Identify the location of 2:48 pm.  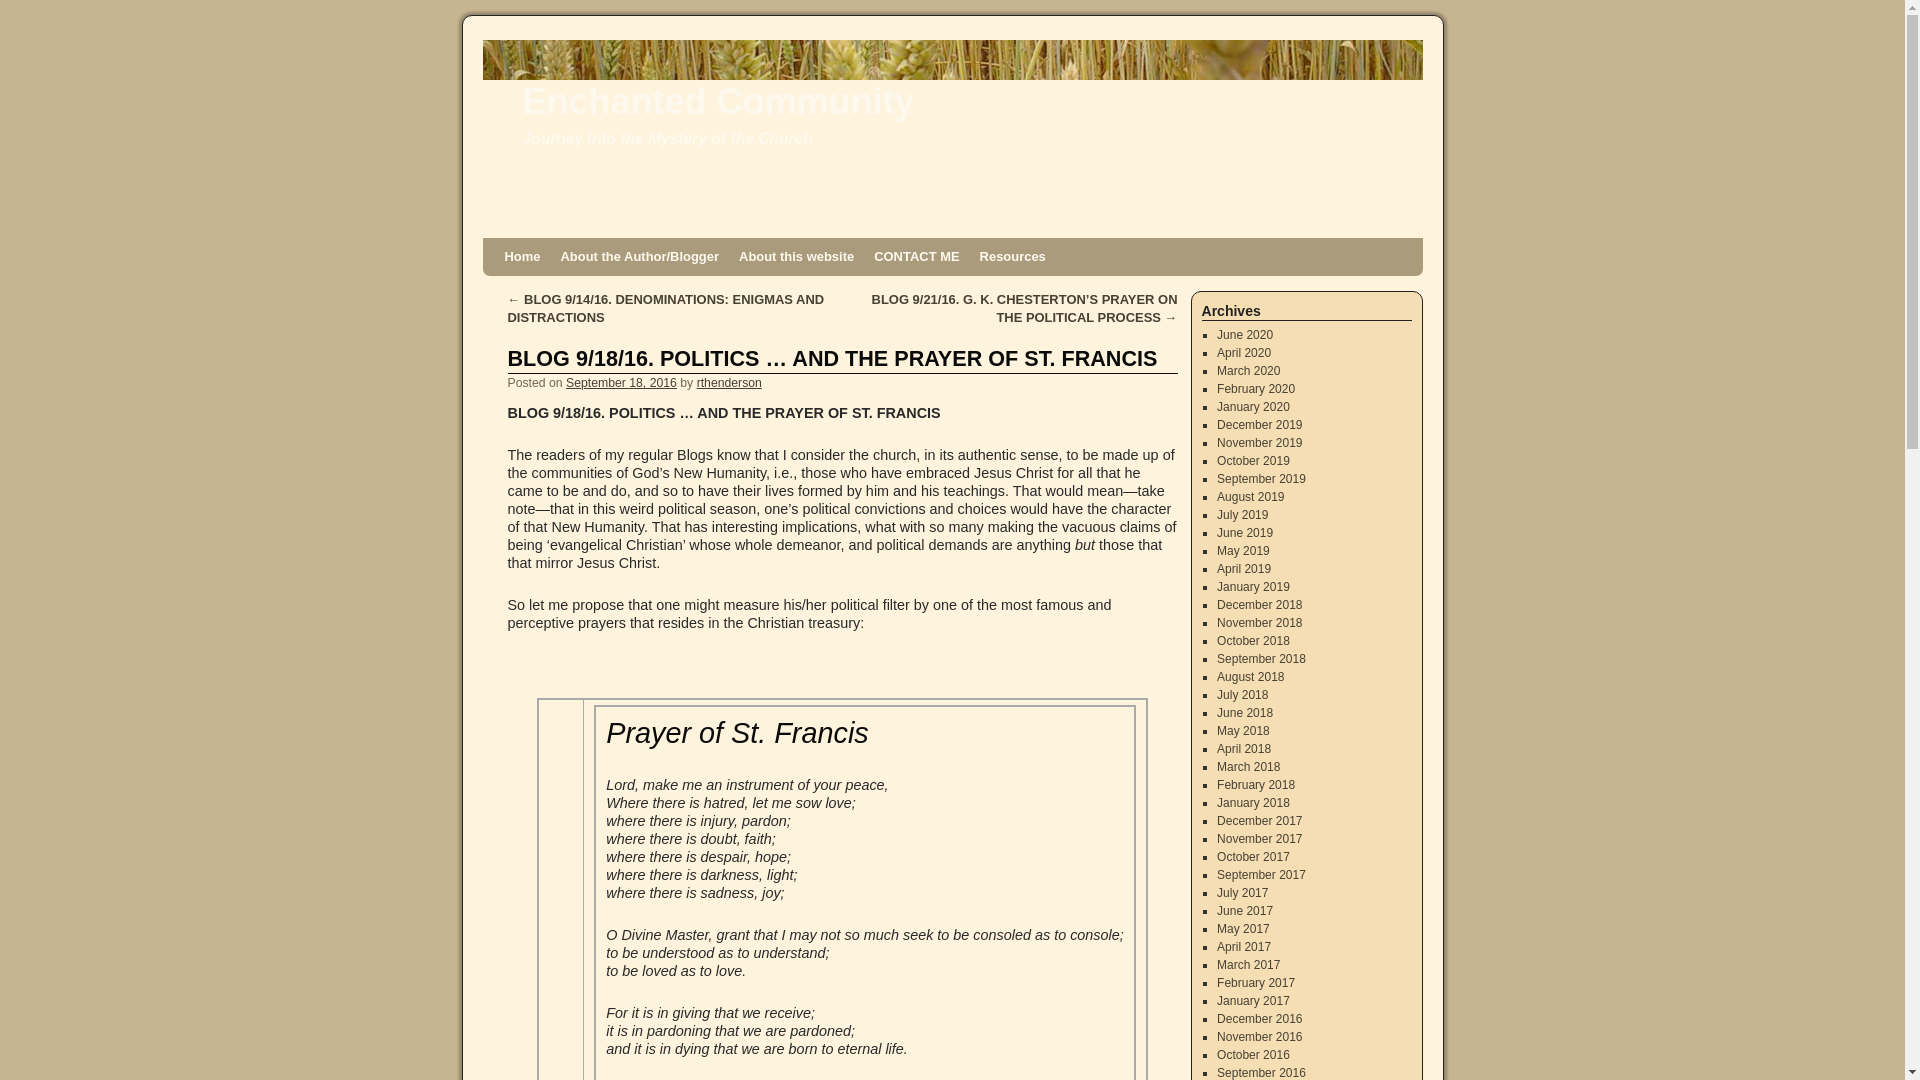
(622, 382).